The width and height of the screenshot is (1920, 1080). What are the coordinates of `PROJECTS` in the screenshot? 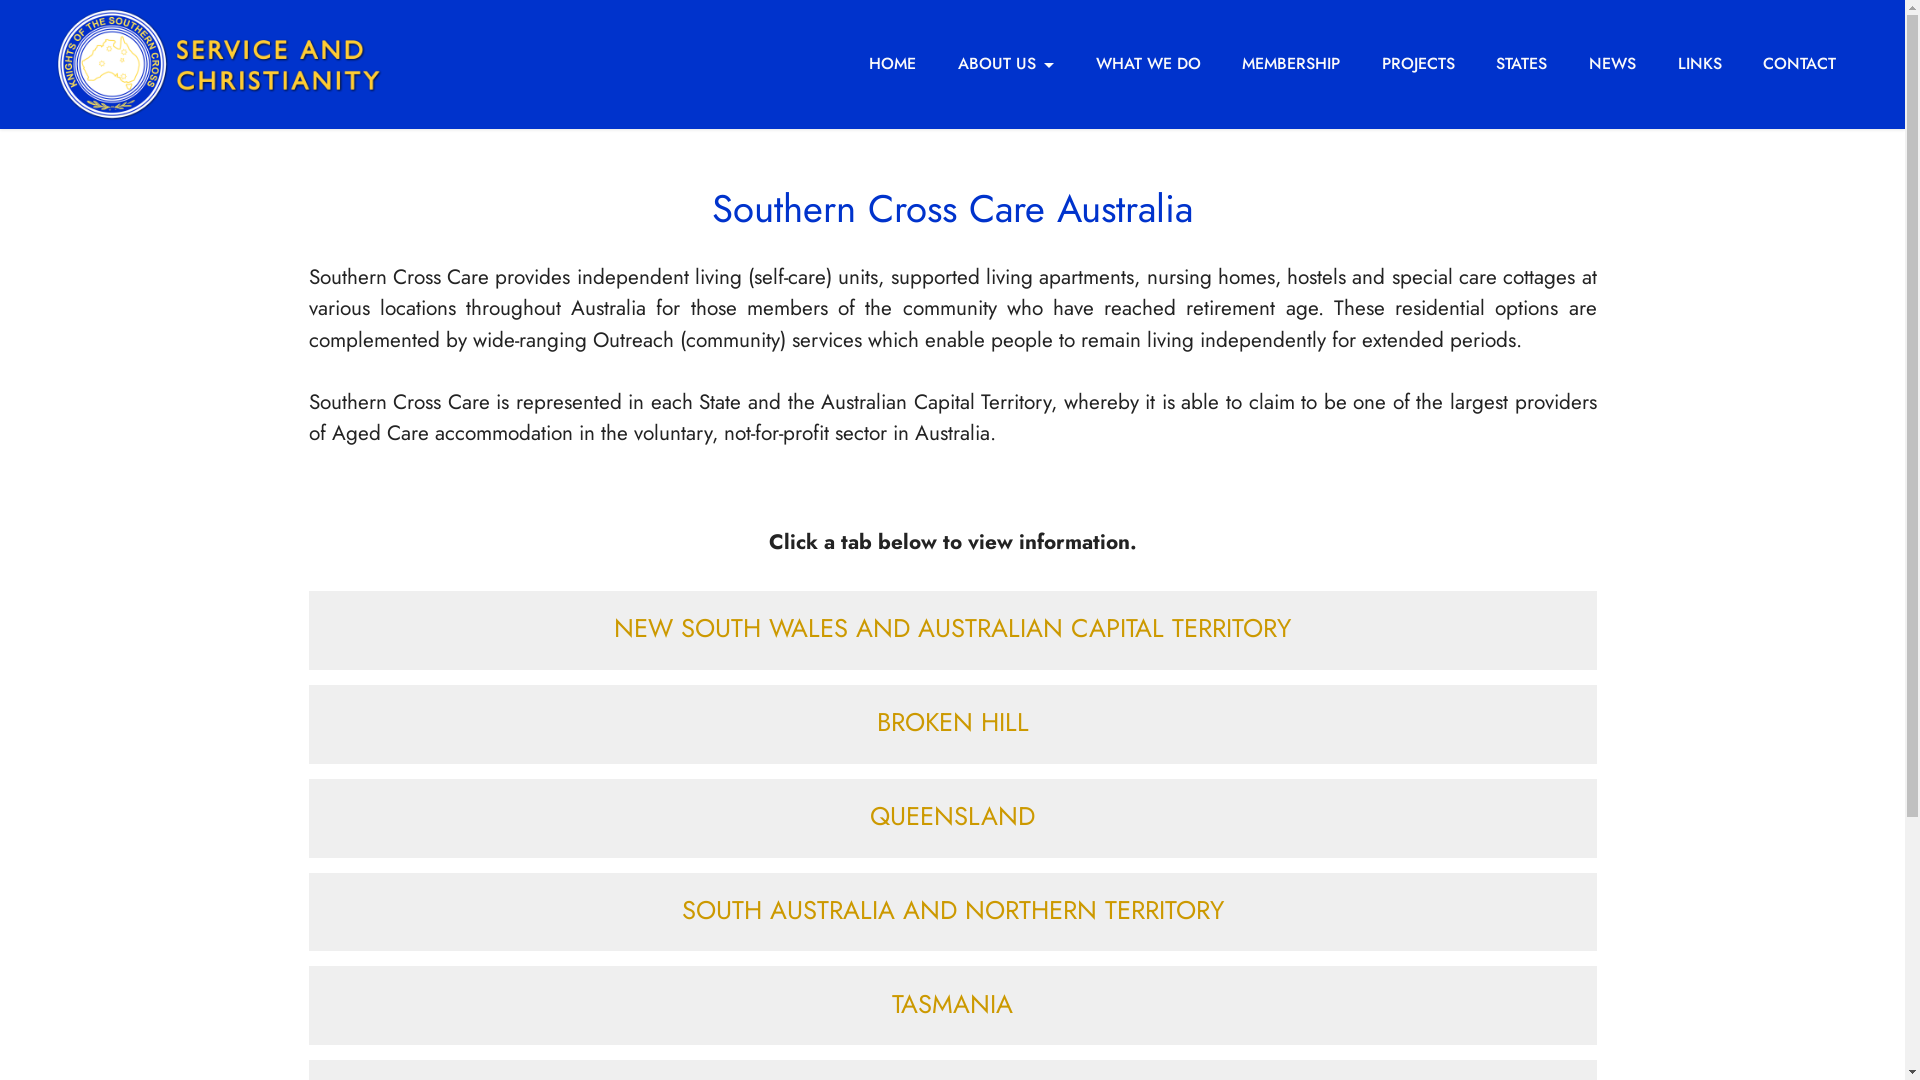 It's located at (1418, 64).